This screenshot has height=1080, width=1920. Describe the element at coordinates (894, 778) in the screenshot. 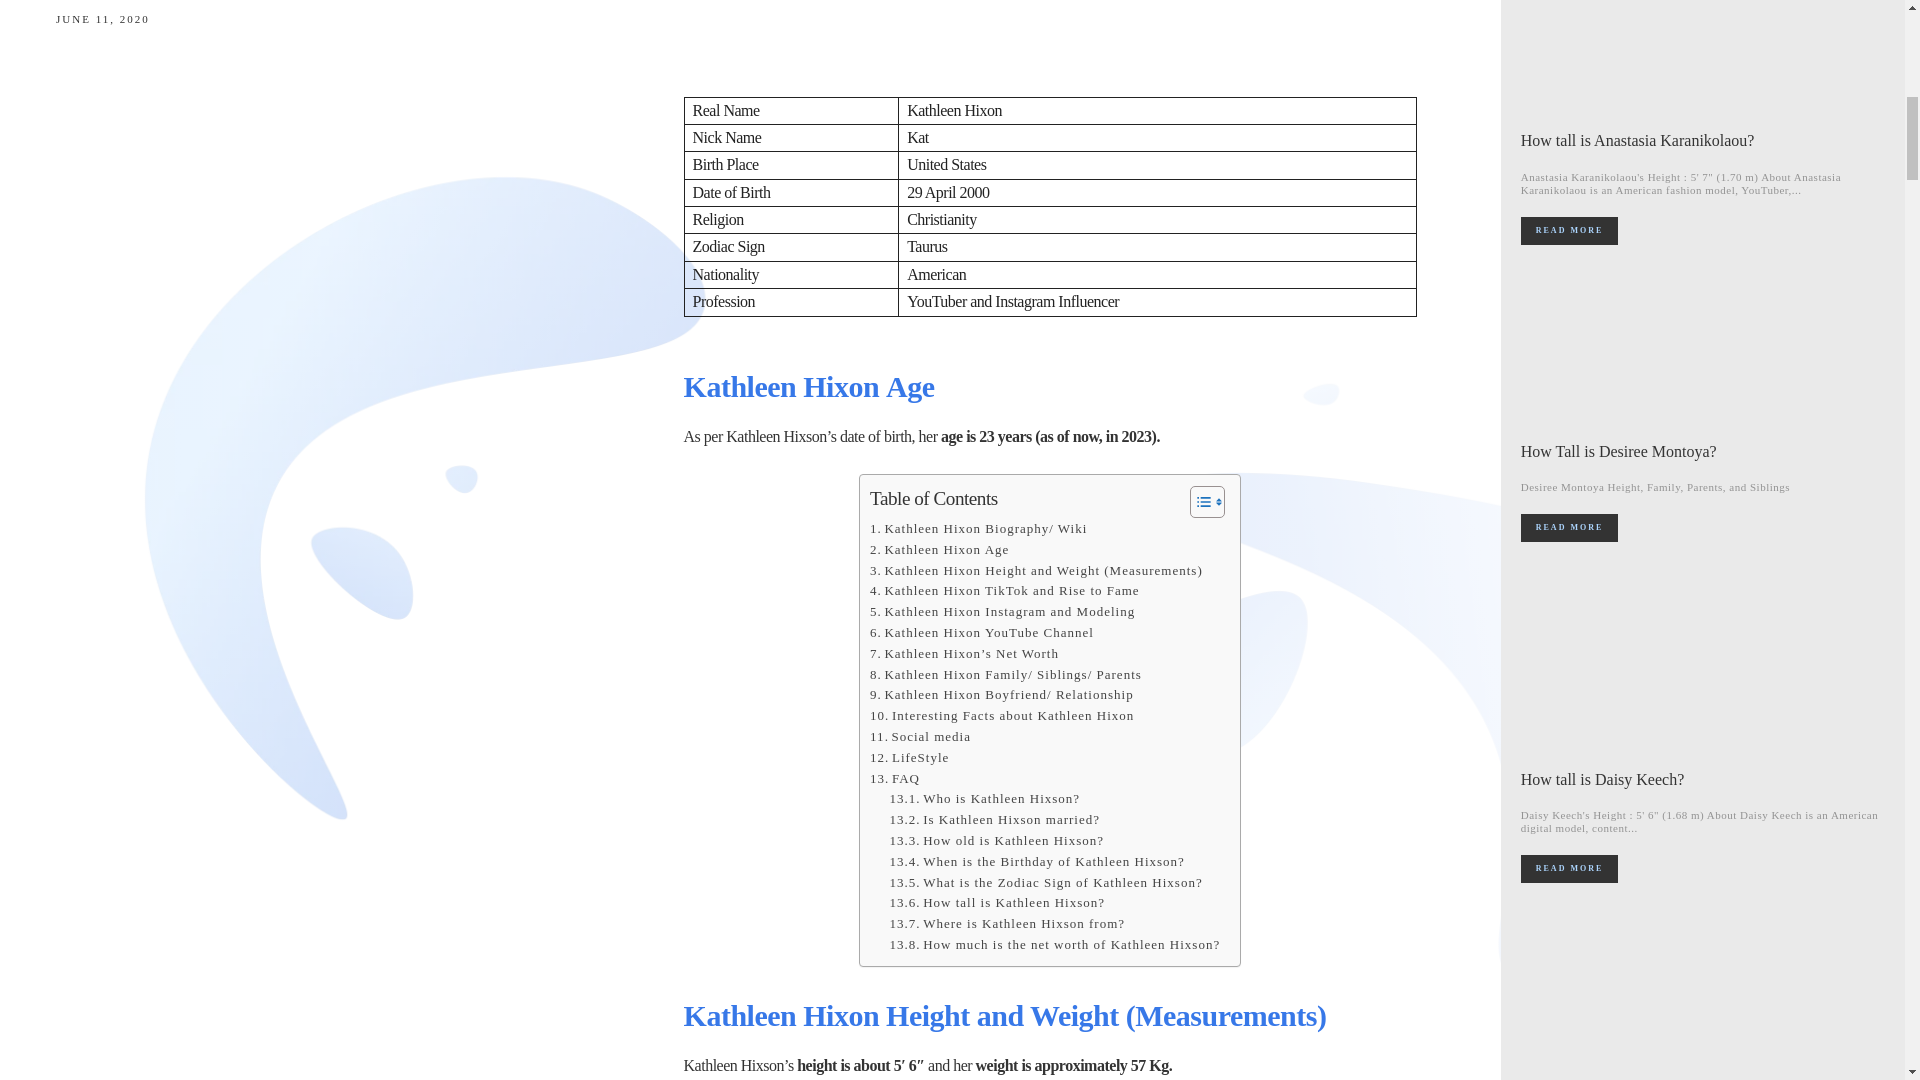

I see `FAQ` at that location.